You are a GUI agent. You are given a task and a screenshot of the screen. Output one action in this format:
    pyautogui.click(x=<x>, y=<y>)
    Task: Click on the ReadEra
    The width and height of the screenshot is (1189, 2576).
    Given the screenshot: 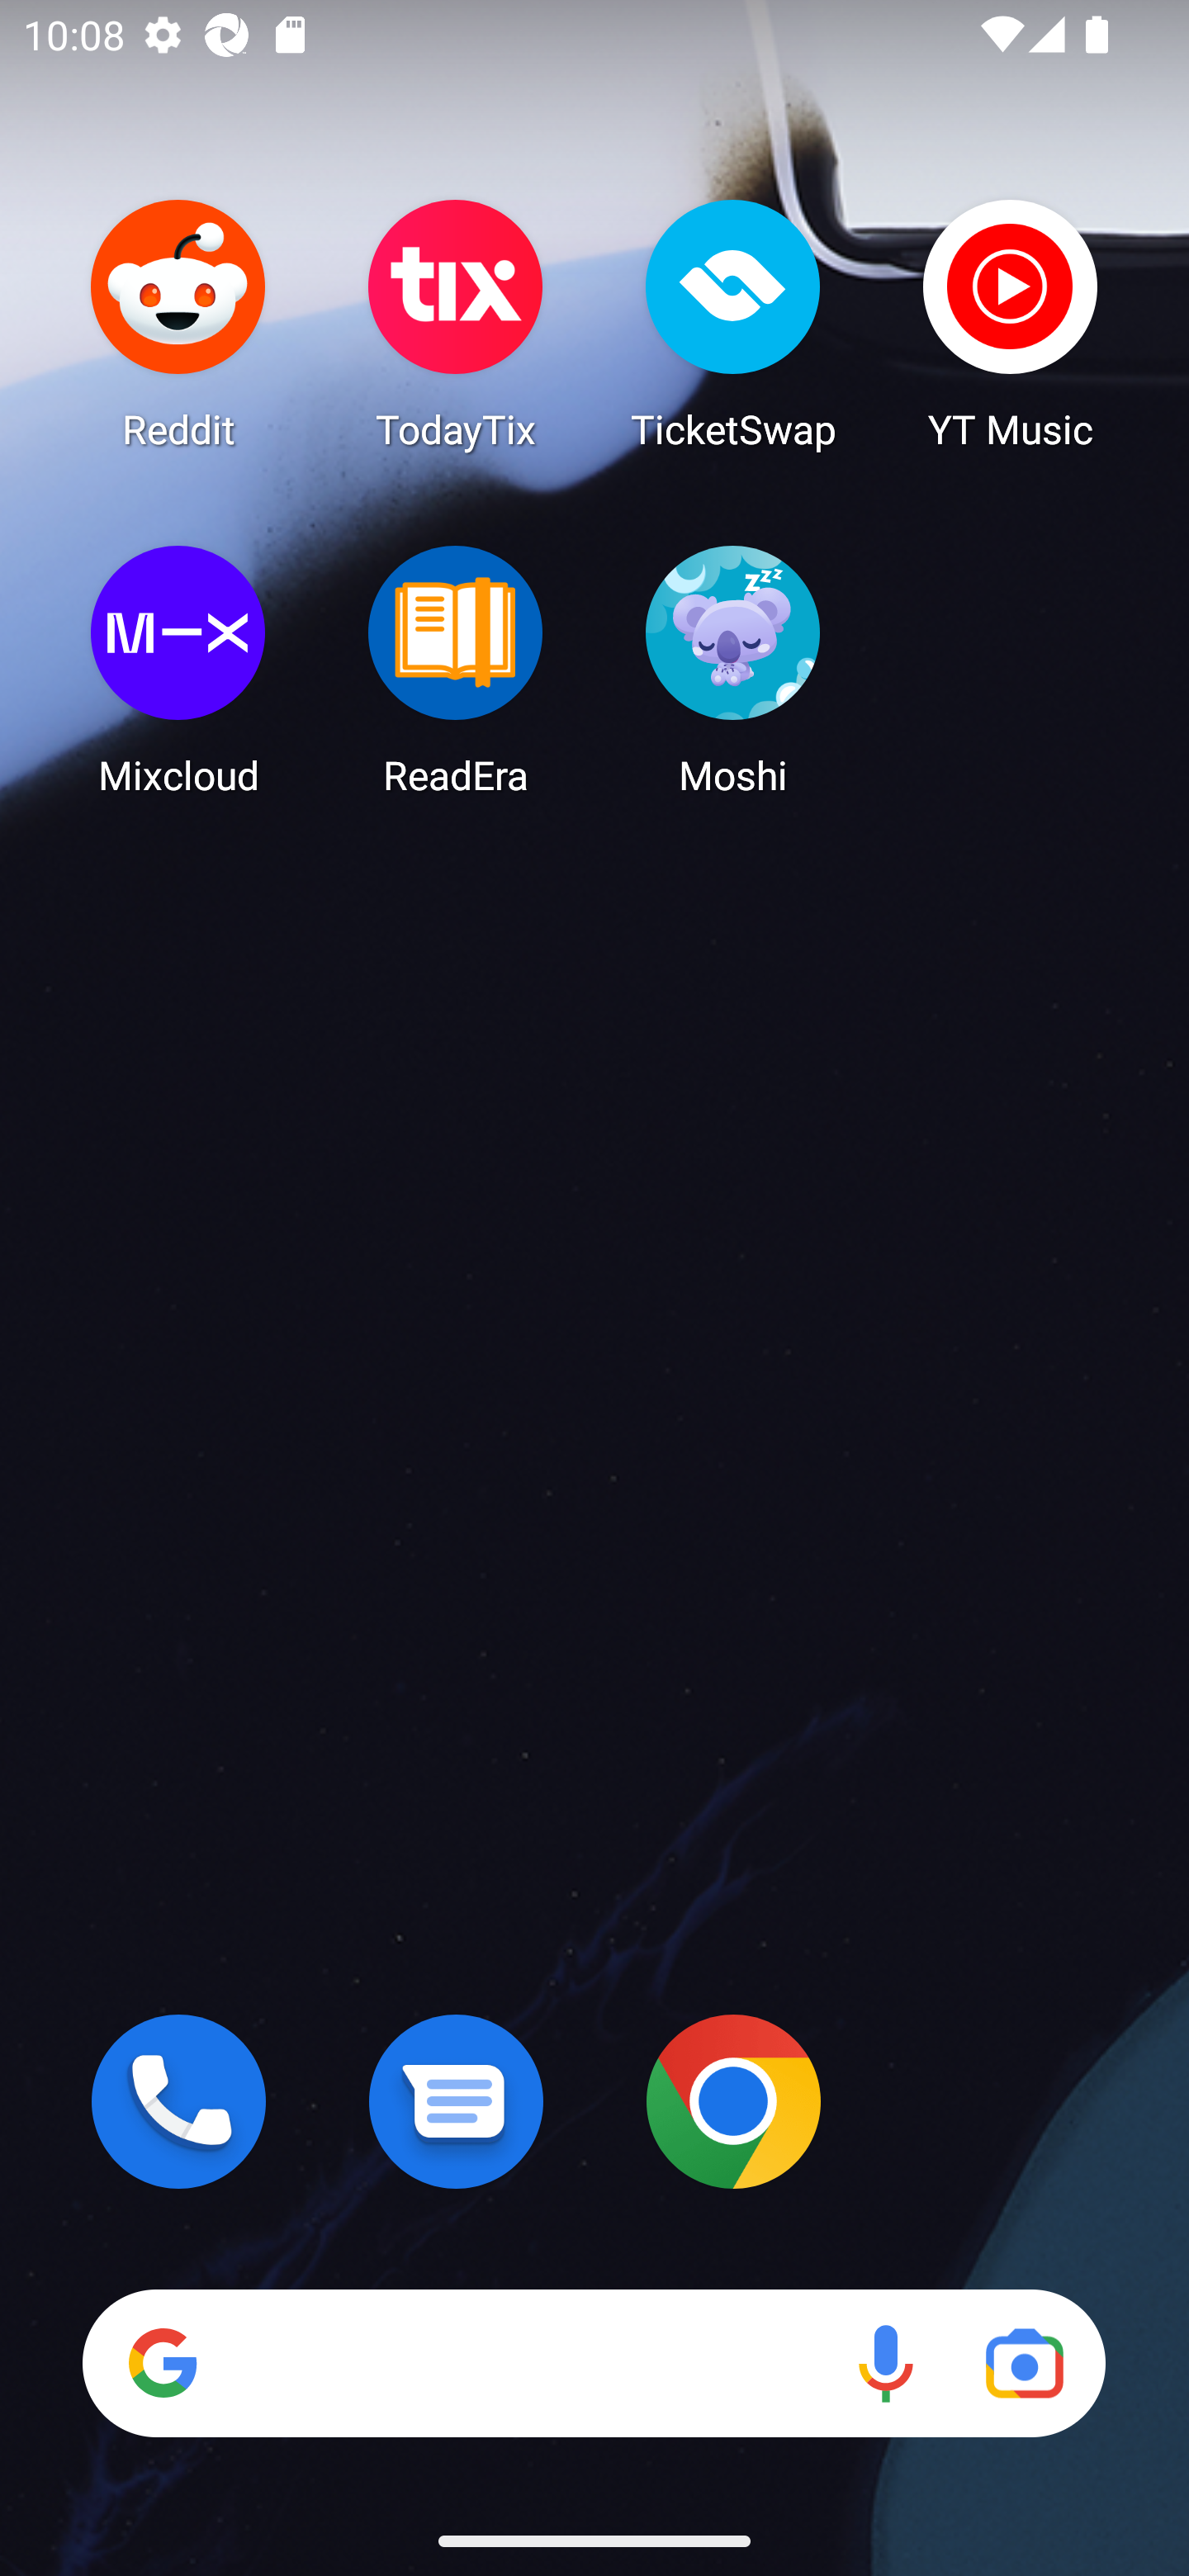 What is the action you would take?
    pyautogui.click(x=456, y=670)
    